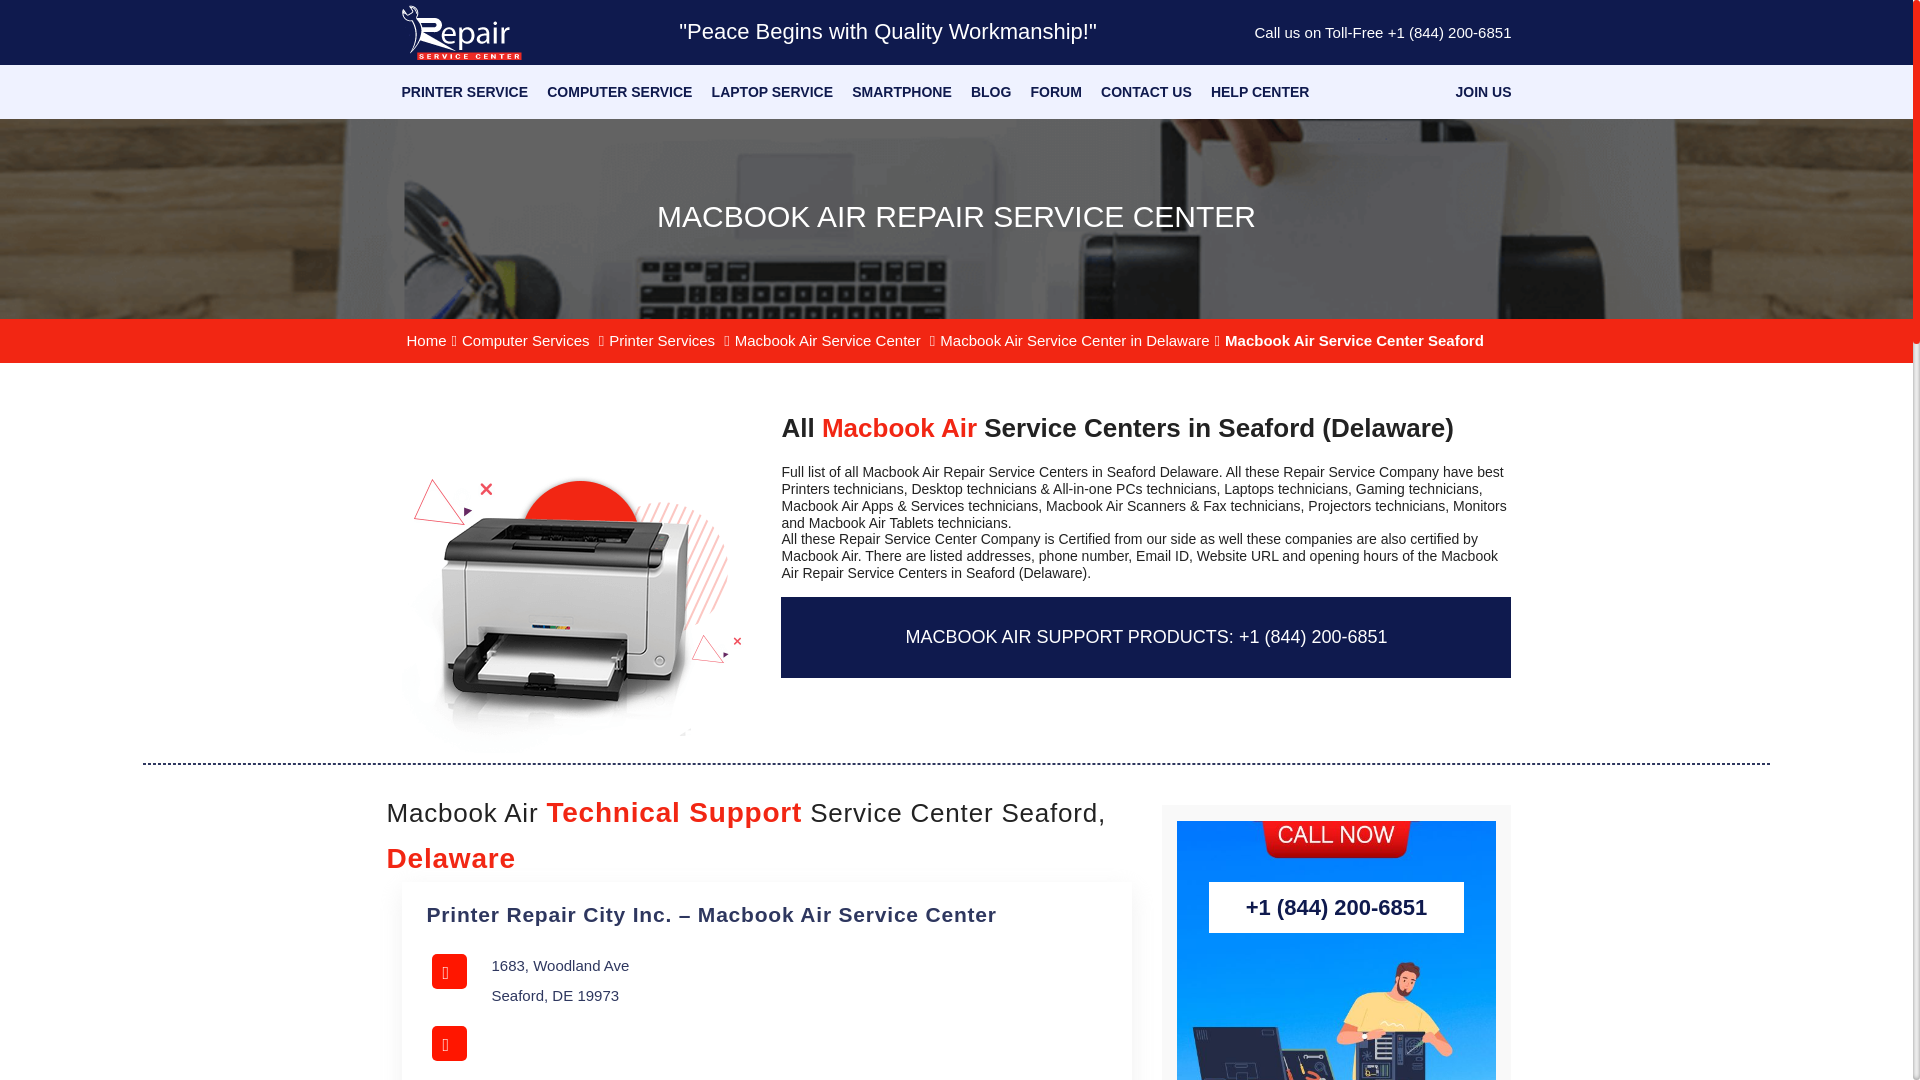  What do you see at coordinates (1056, 92) in the screenshot?
I see `FORUM` at bounding box center [1056, 92].